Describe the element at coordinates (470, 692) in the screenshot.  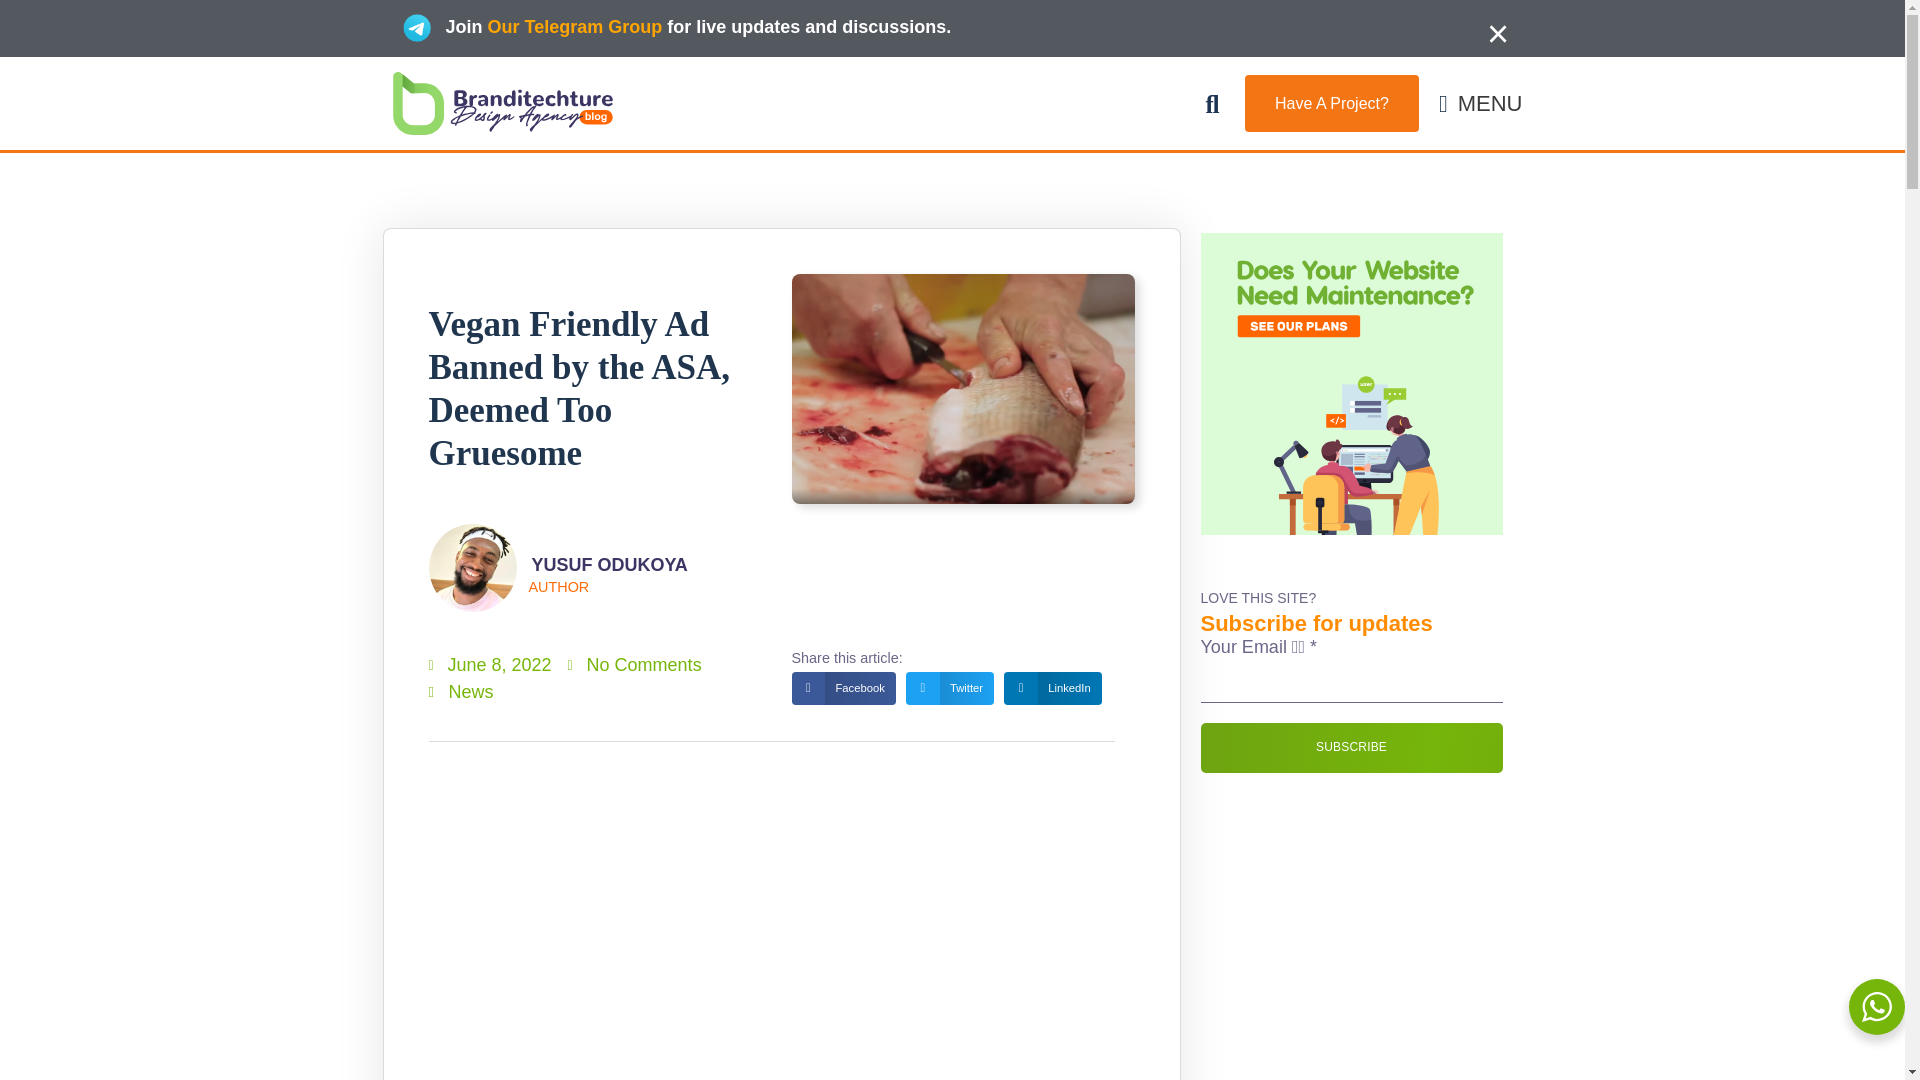
I see `News` at that location.